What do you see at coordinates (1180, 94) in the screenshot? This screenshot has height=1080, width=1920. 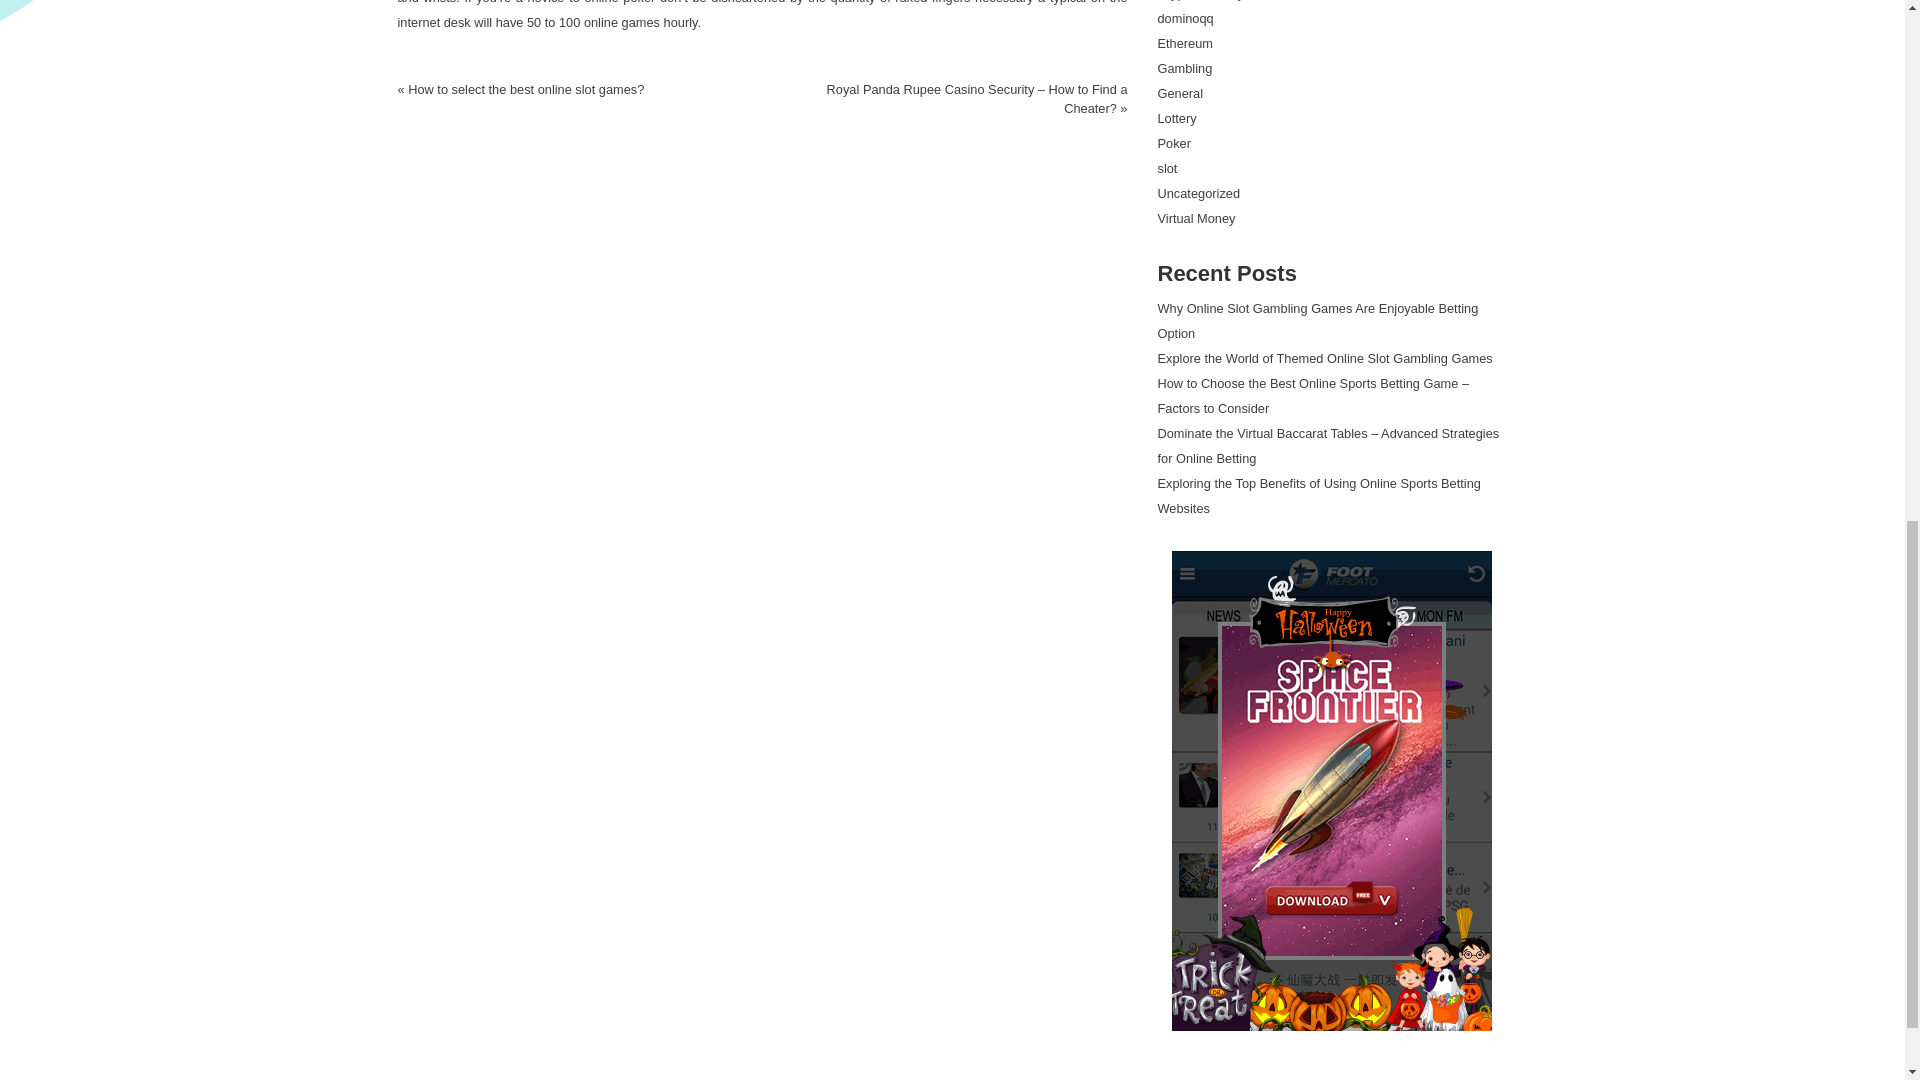 I see `General` at bounding box center [1180, 94].